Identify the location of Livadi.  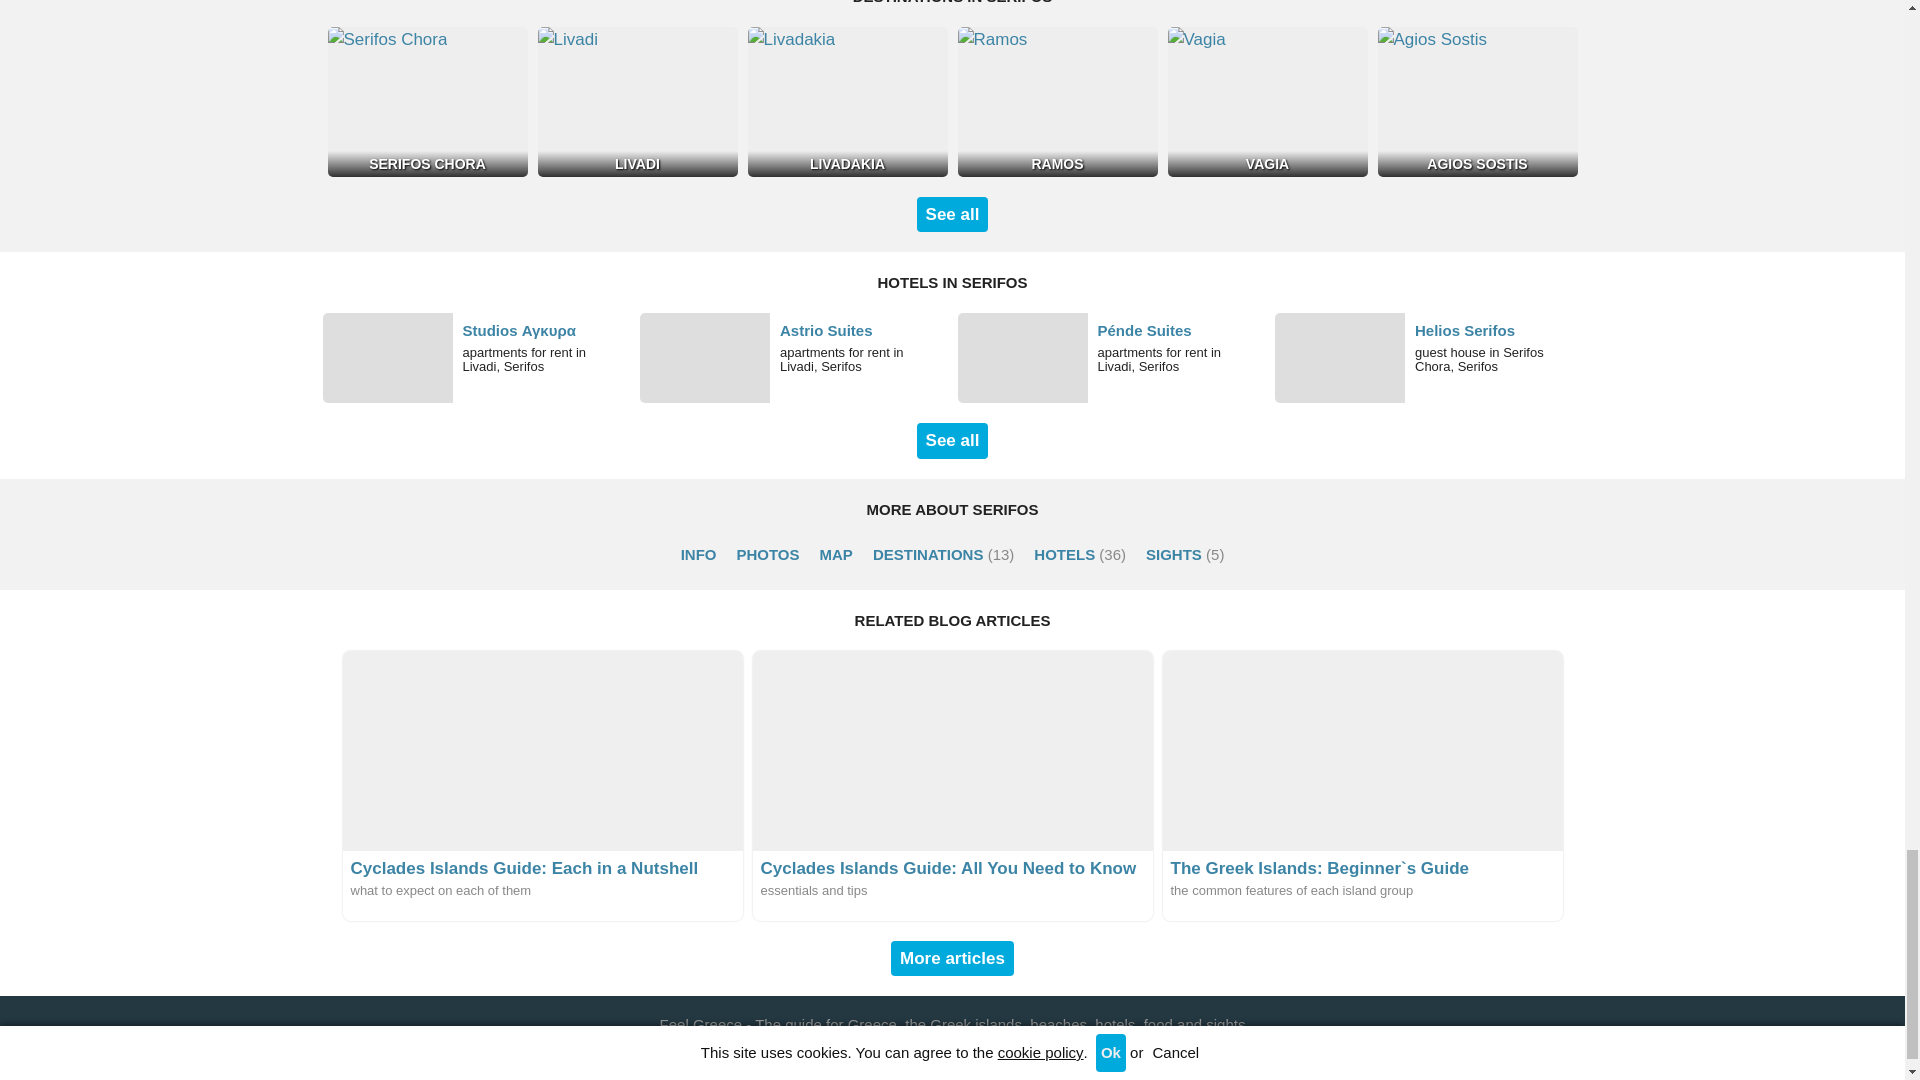
(637, 102).